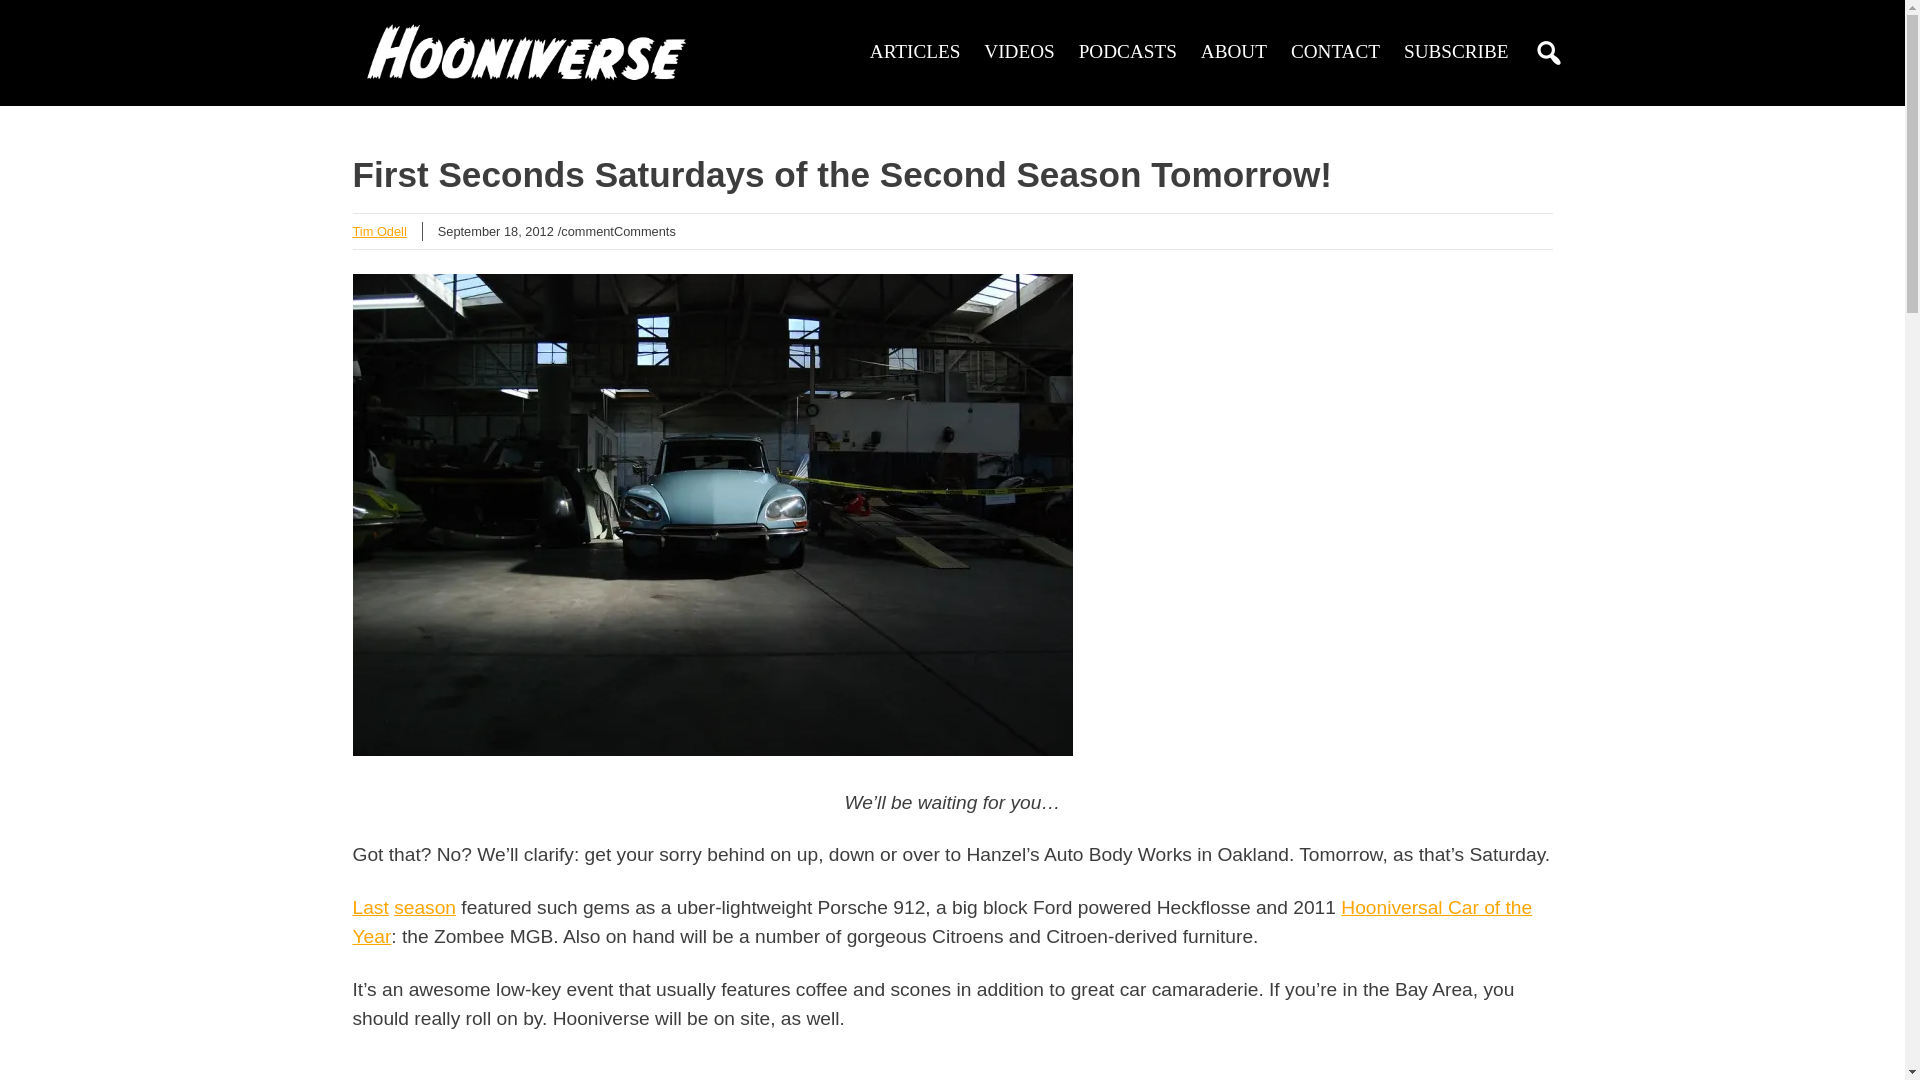  Describe the element at coordinates (424, 908) in the screenshot. I see `season` at that location.